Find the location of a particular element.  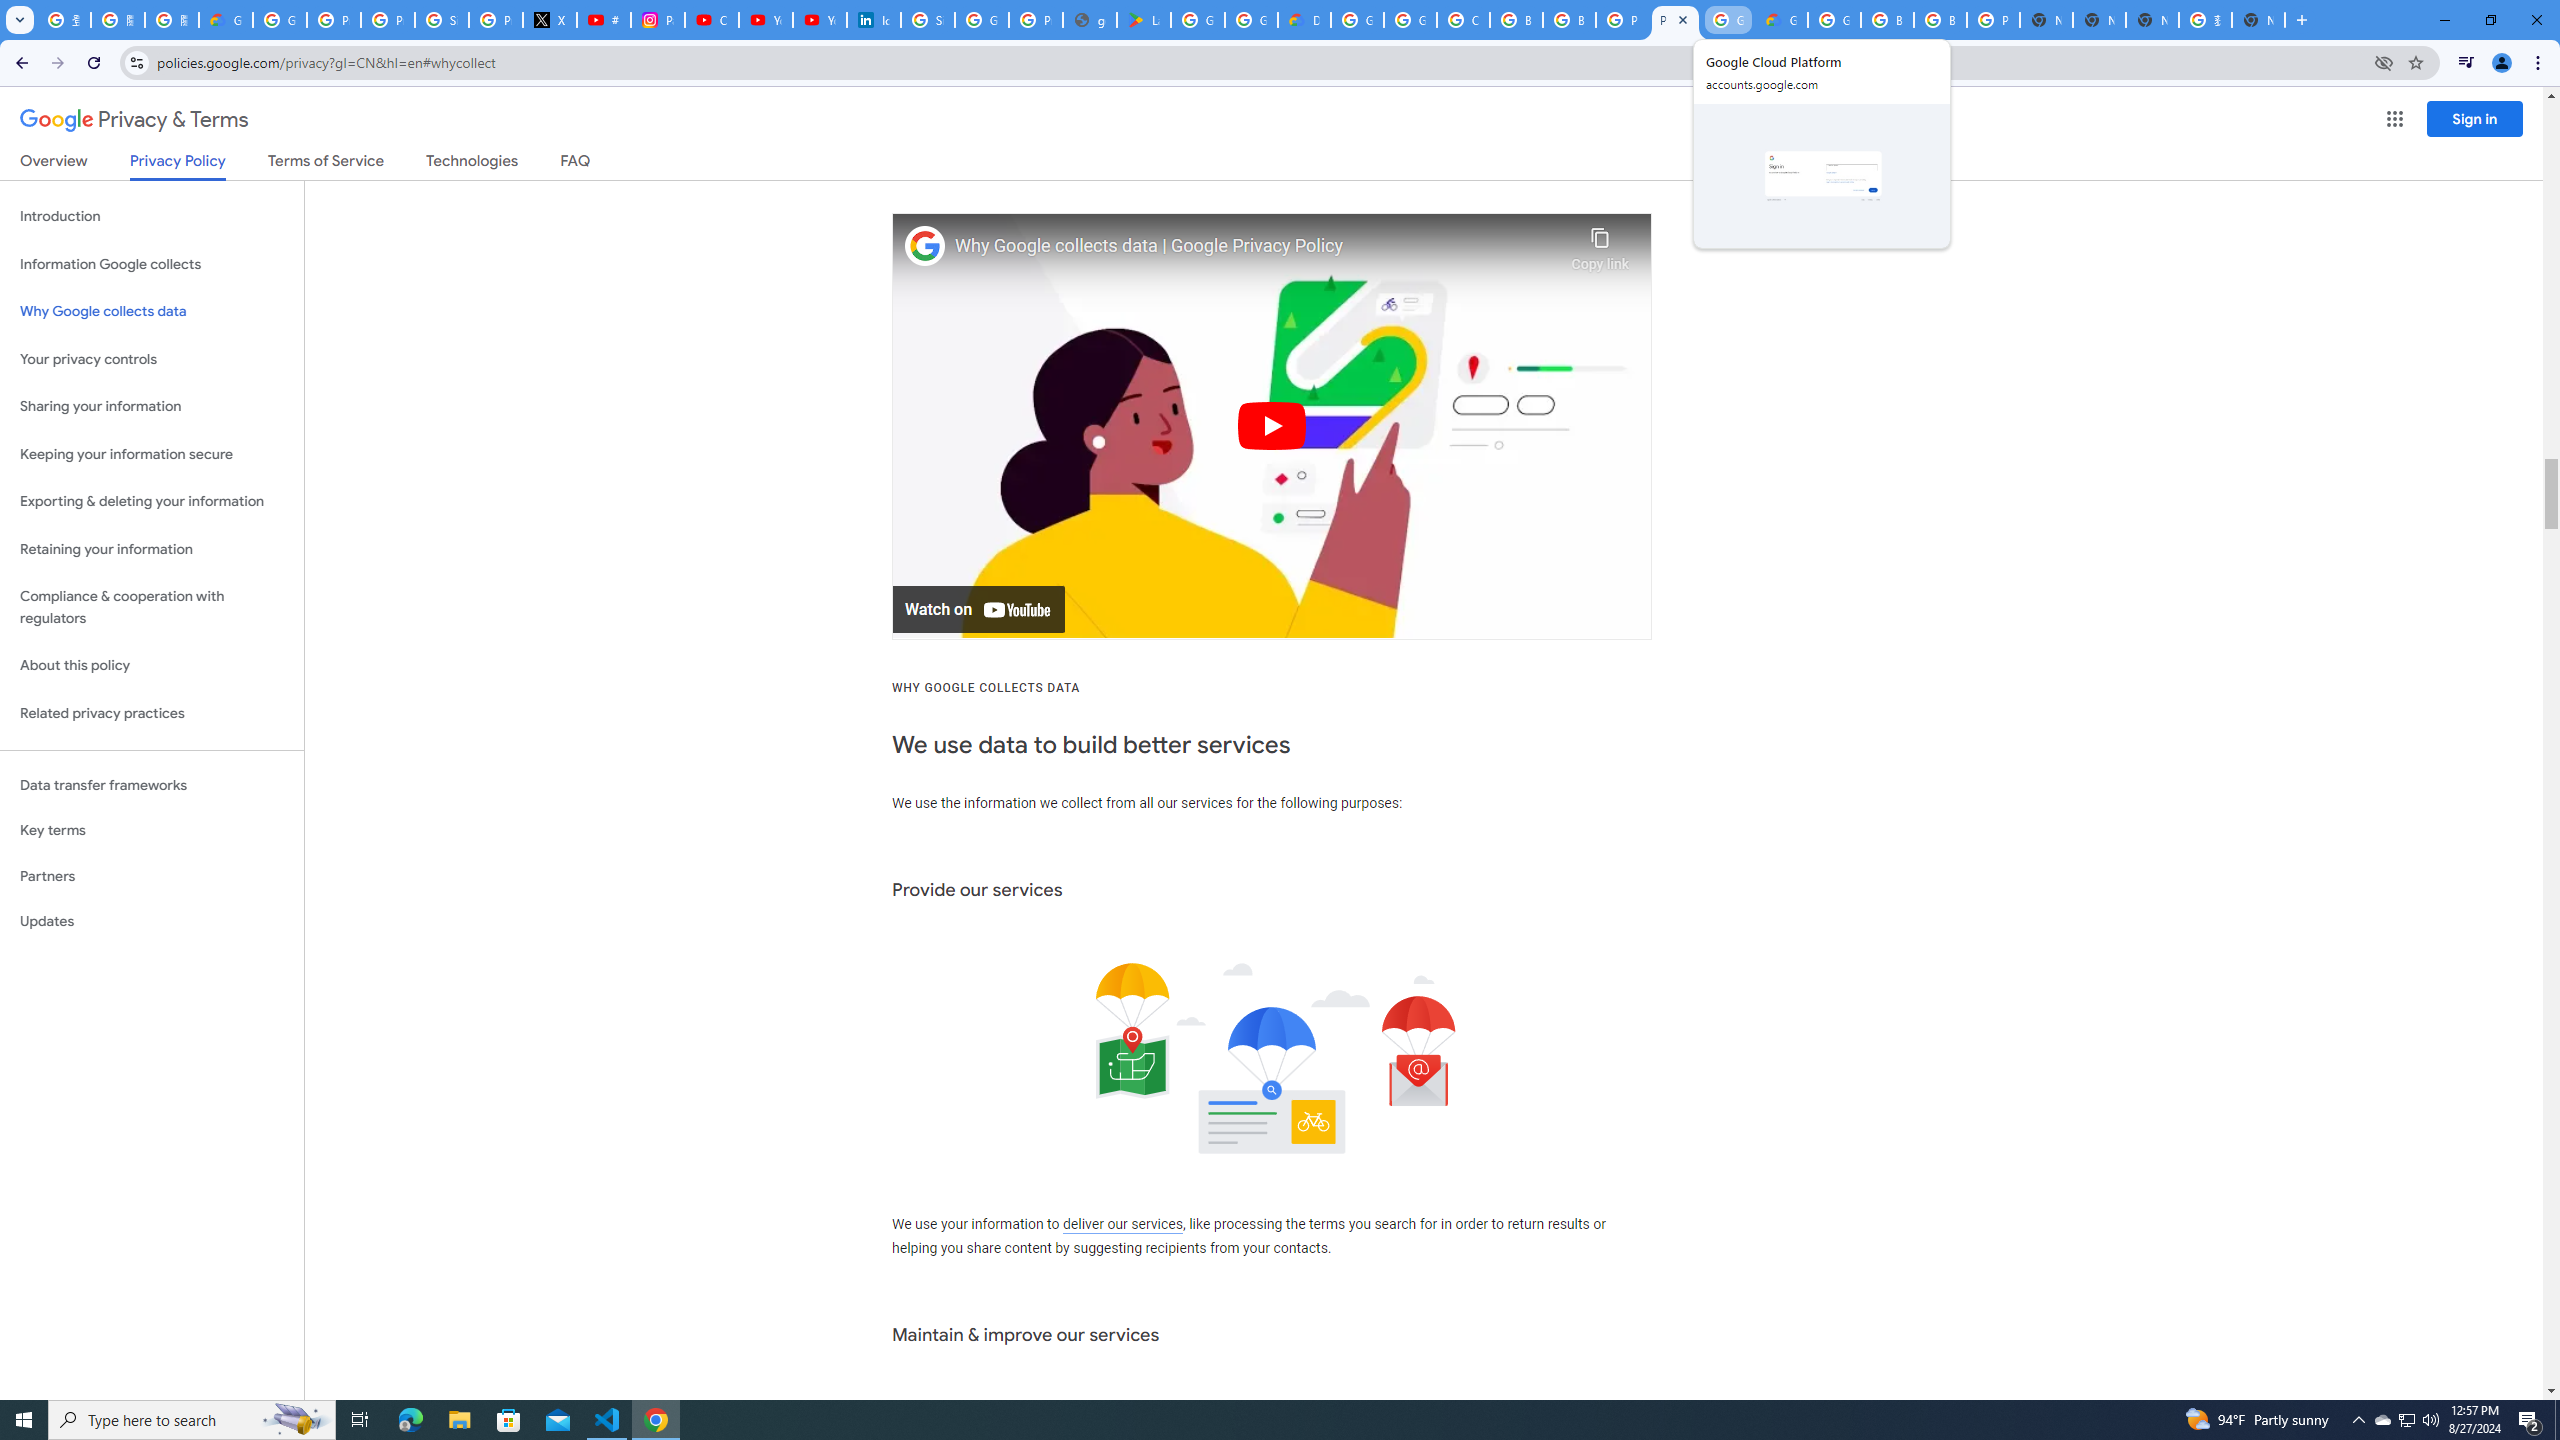

Overview is located at coordinates (54, 164).